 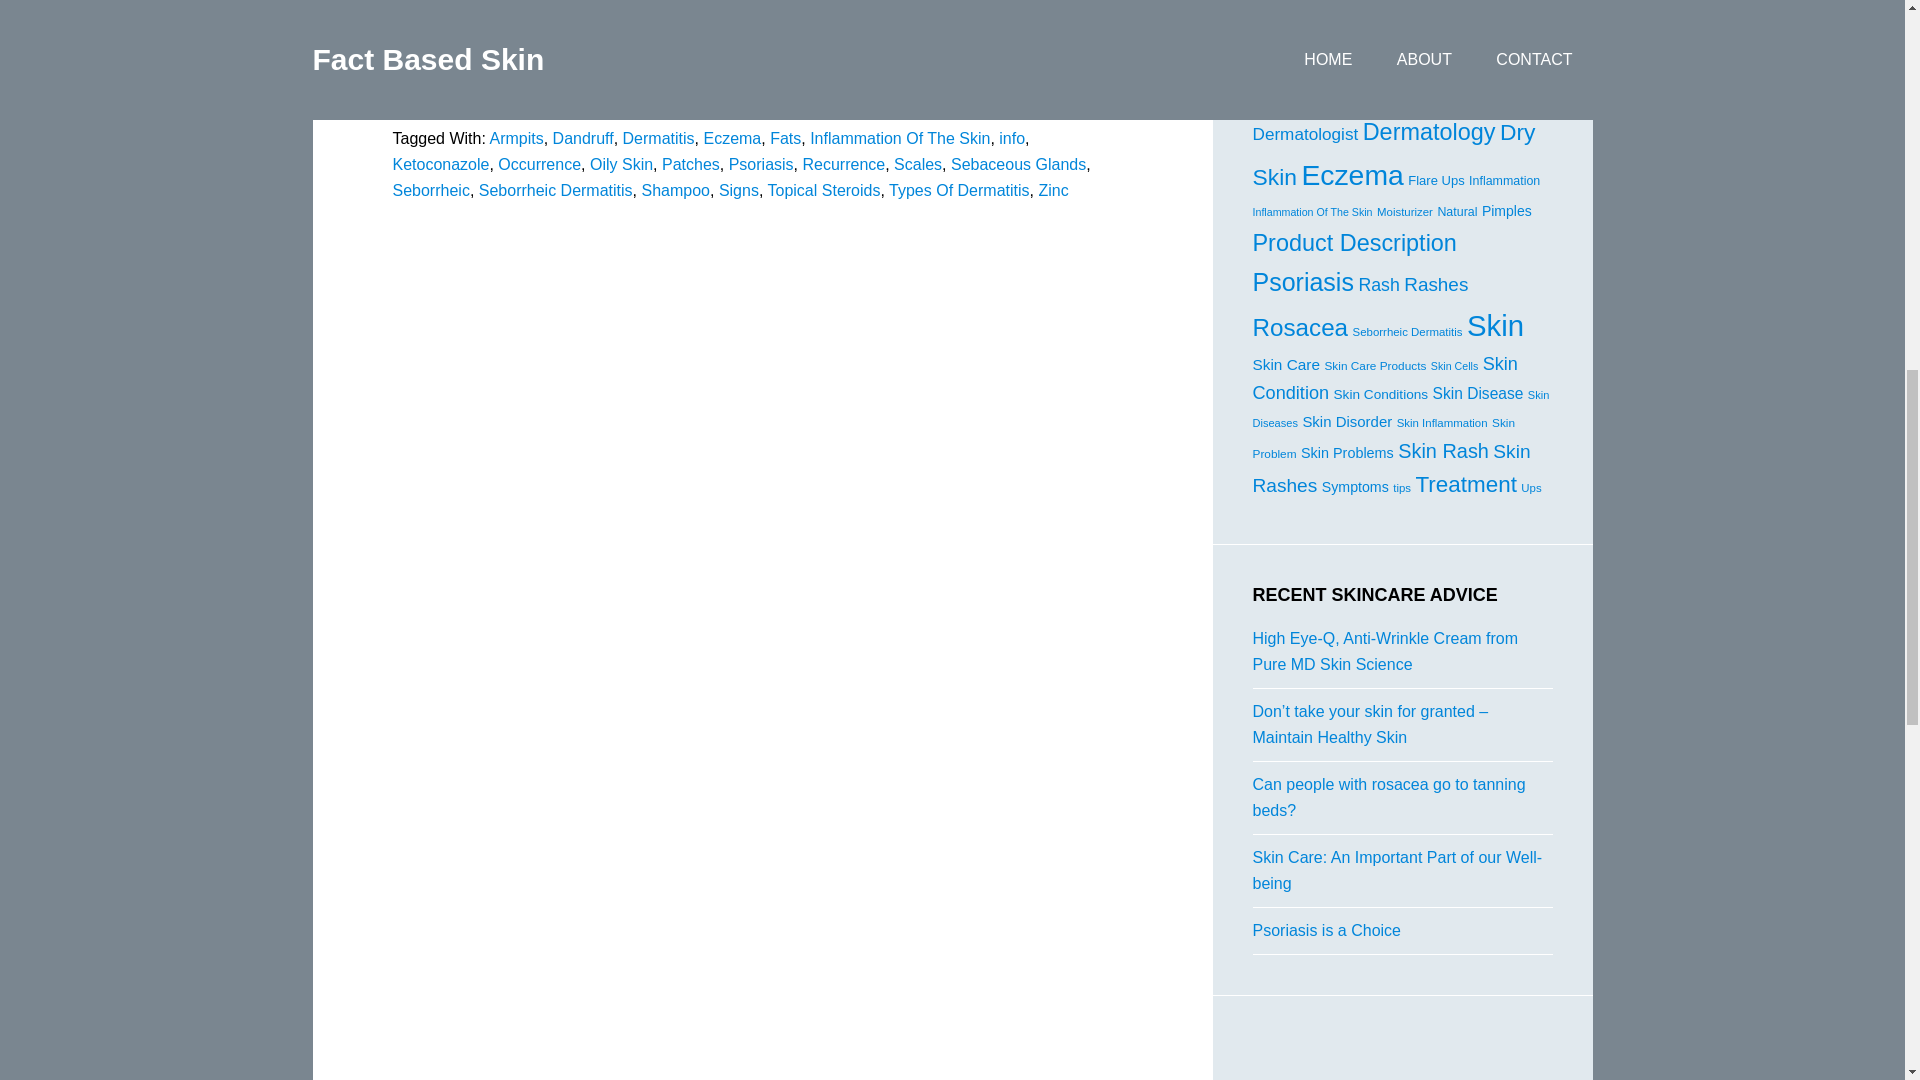 I want to click on info, so click(x=1012, y=138).